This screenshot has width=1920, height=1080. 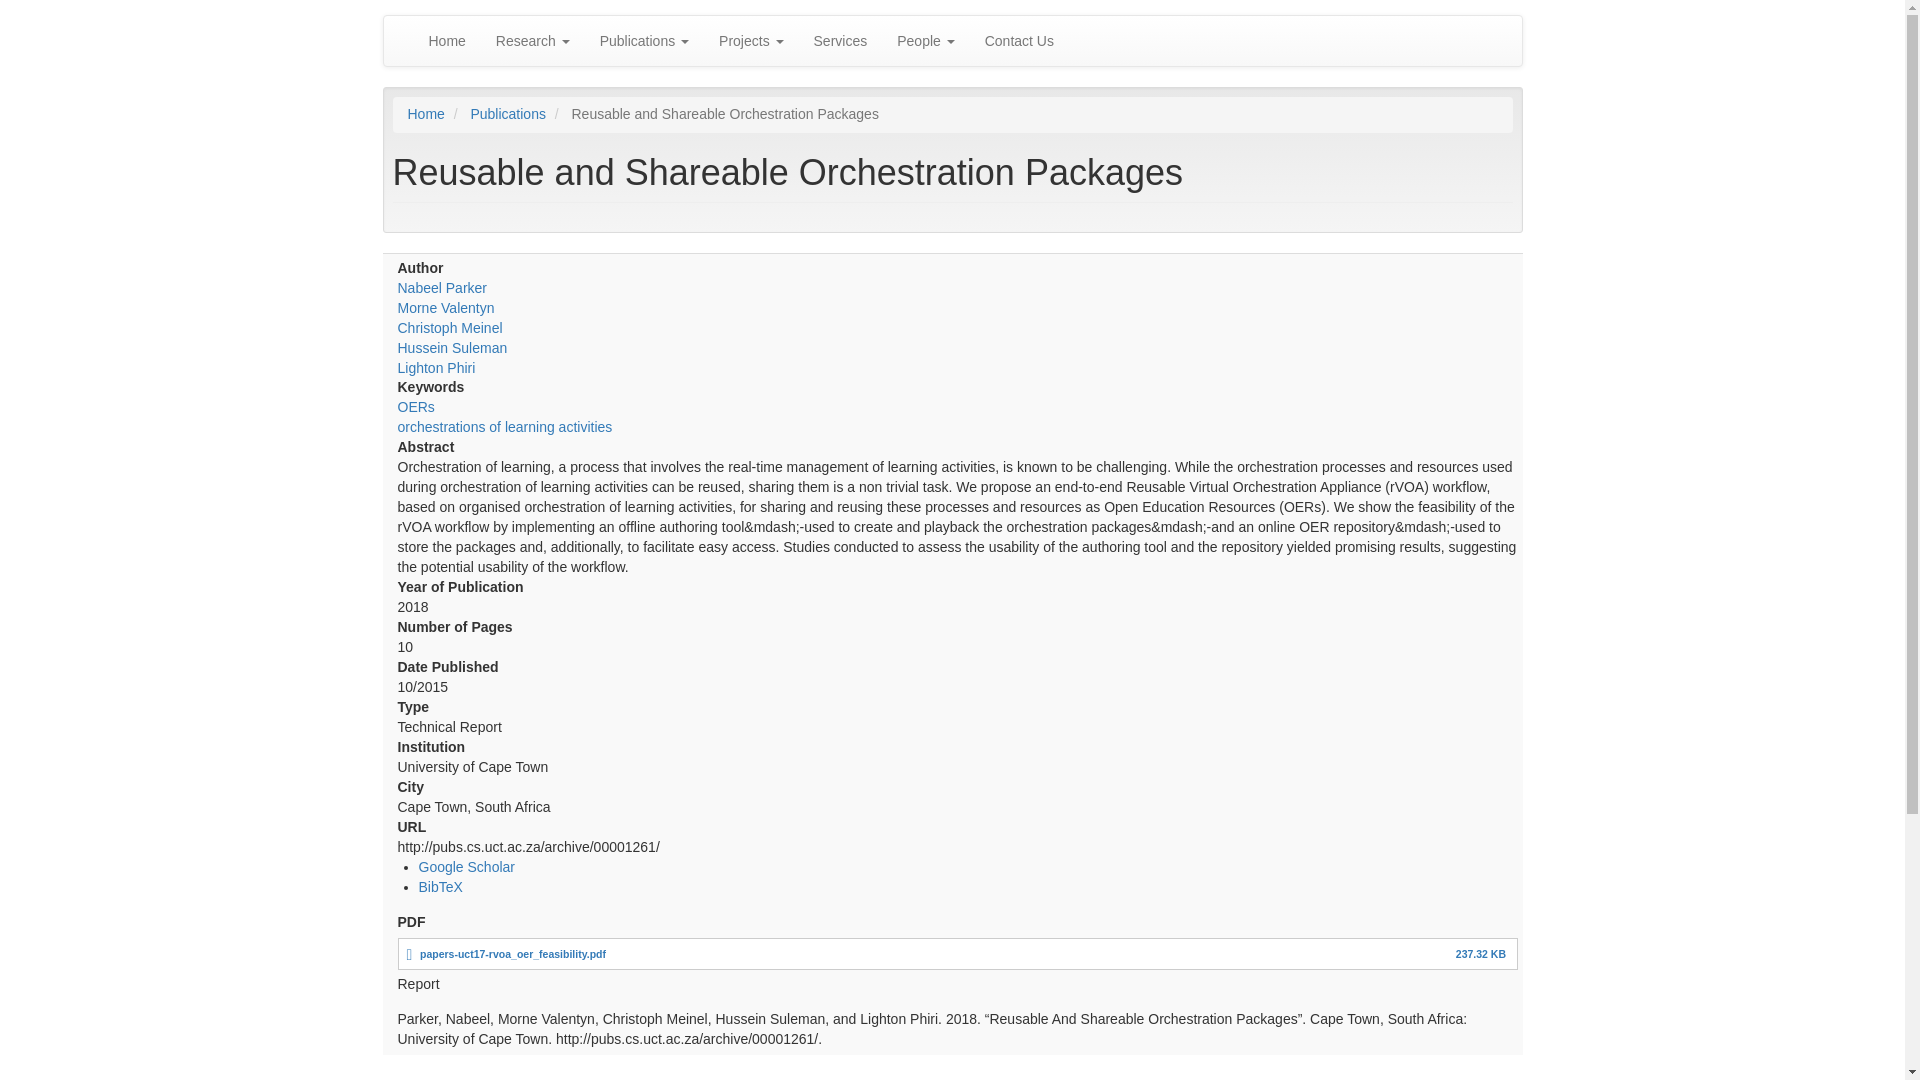 I want to click on DataLab Services, so click(x=840, y=40).